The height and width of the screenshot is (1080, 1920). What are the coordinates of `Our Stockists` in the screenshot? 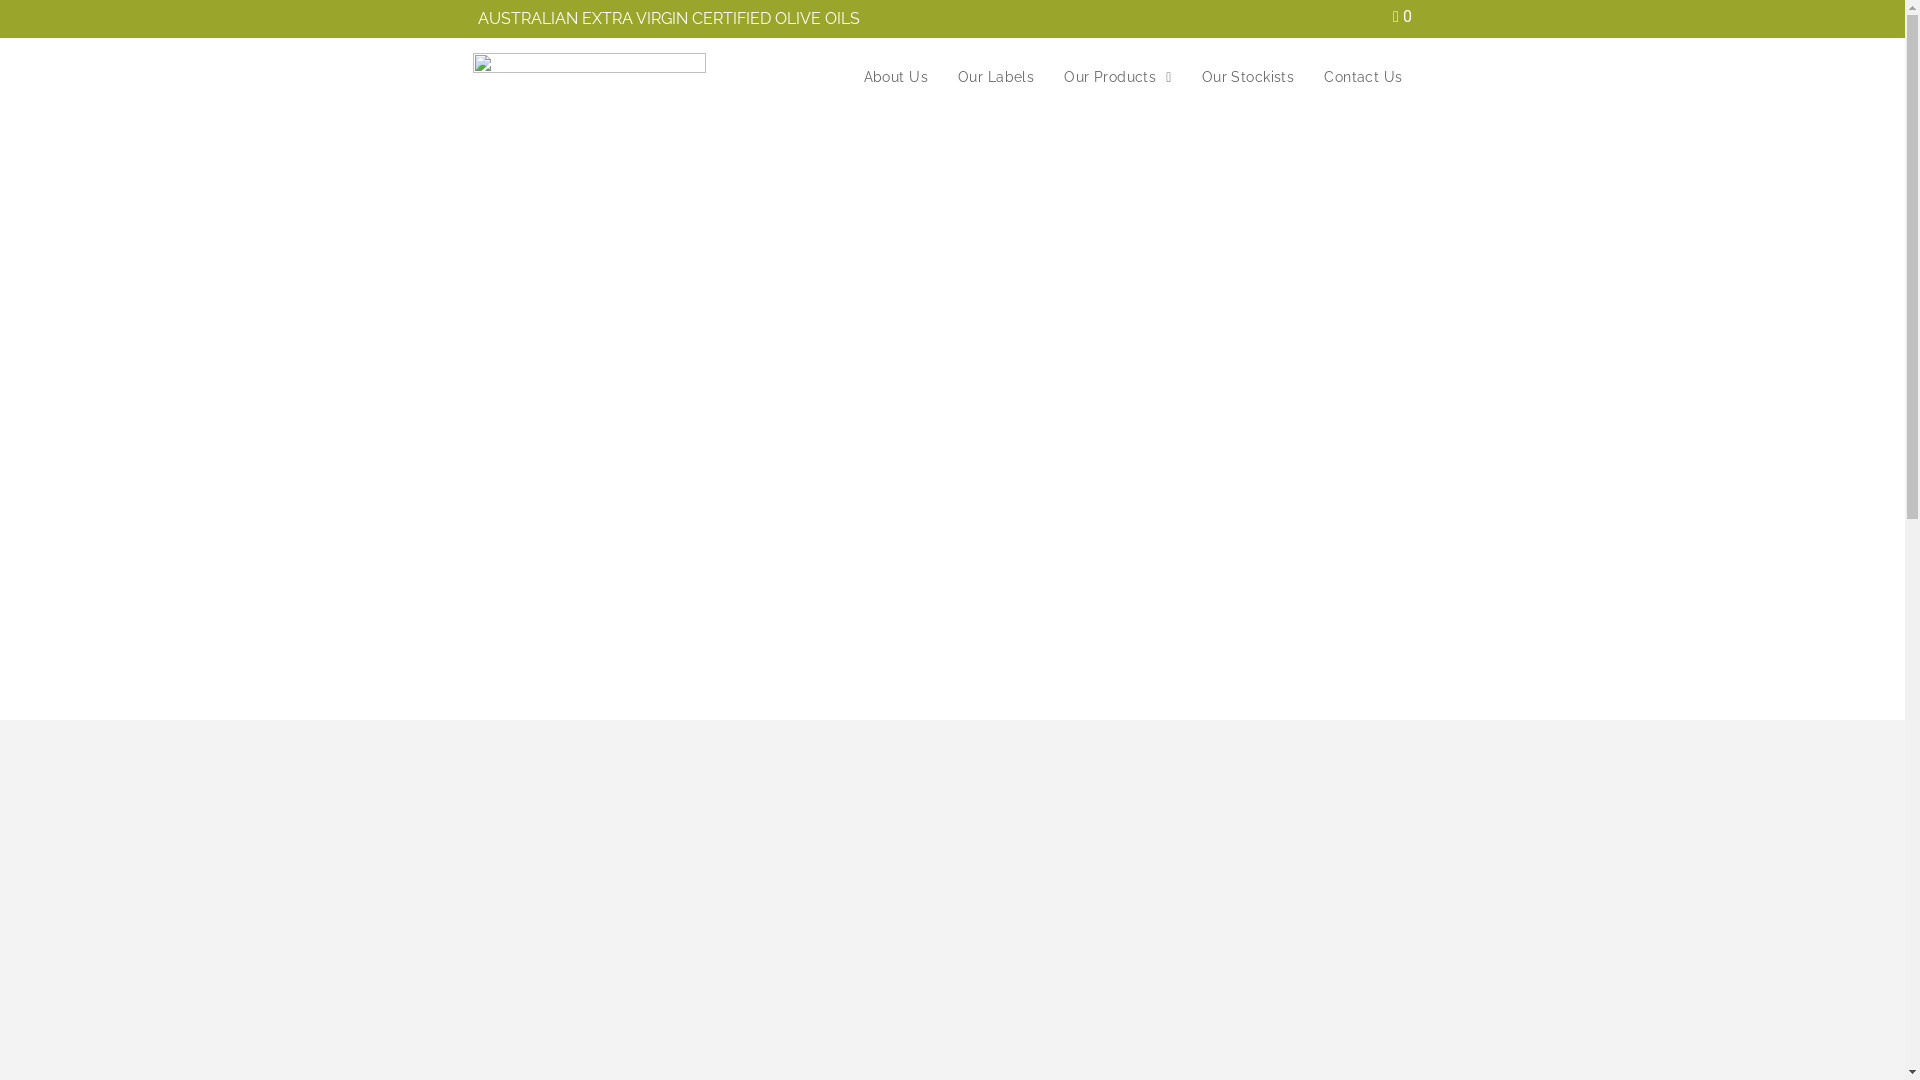 It's located at (1248, 77).